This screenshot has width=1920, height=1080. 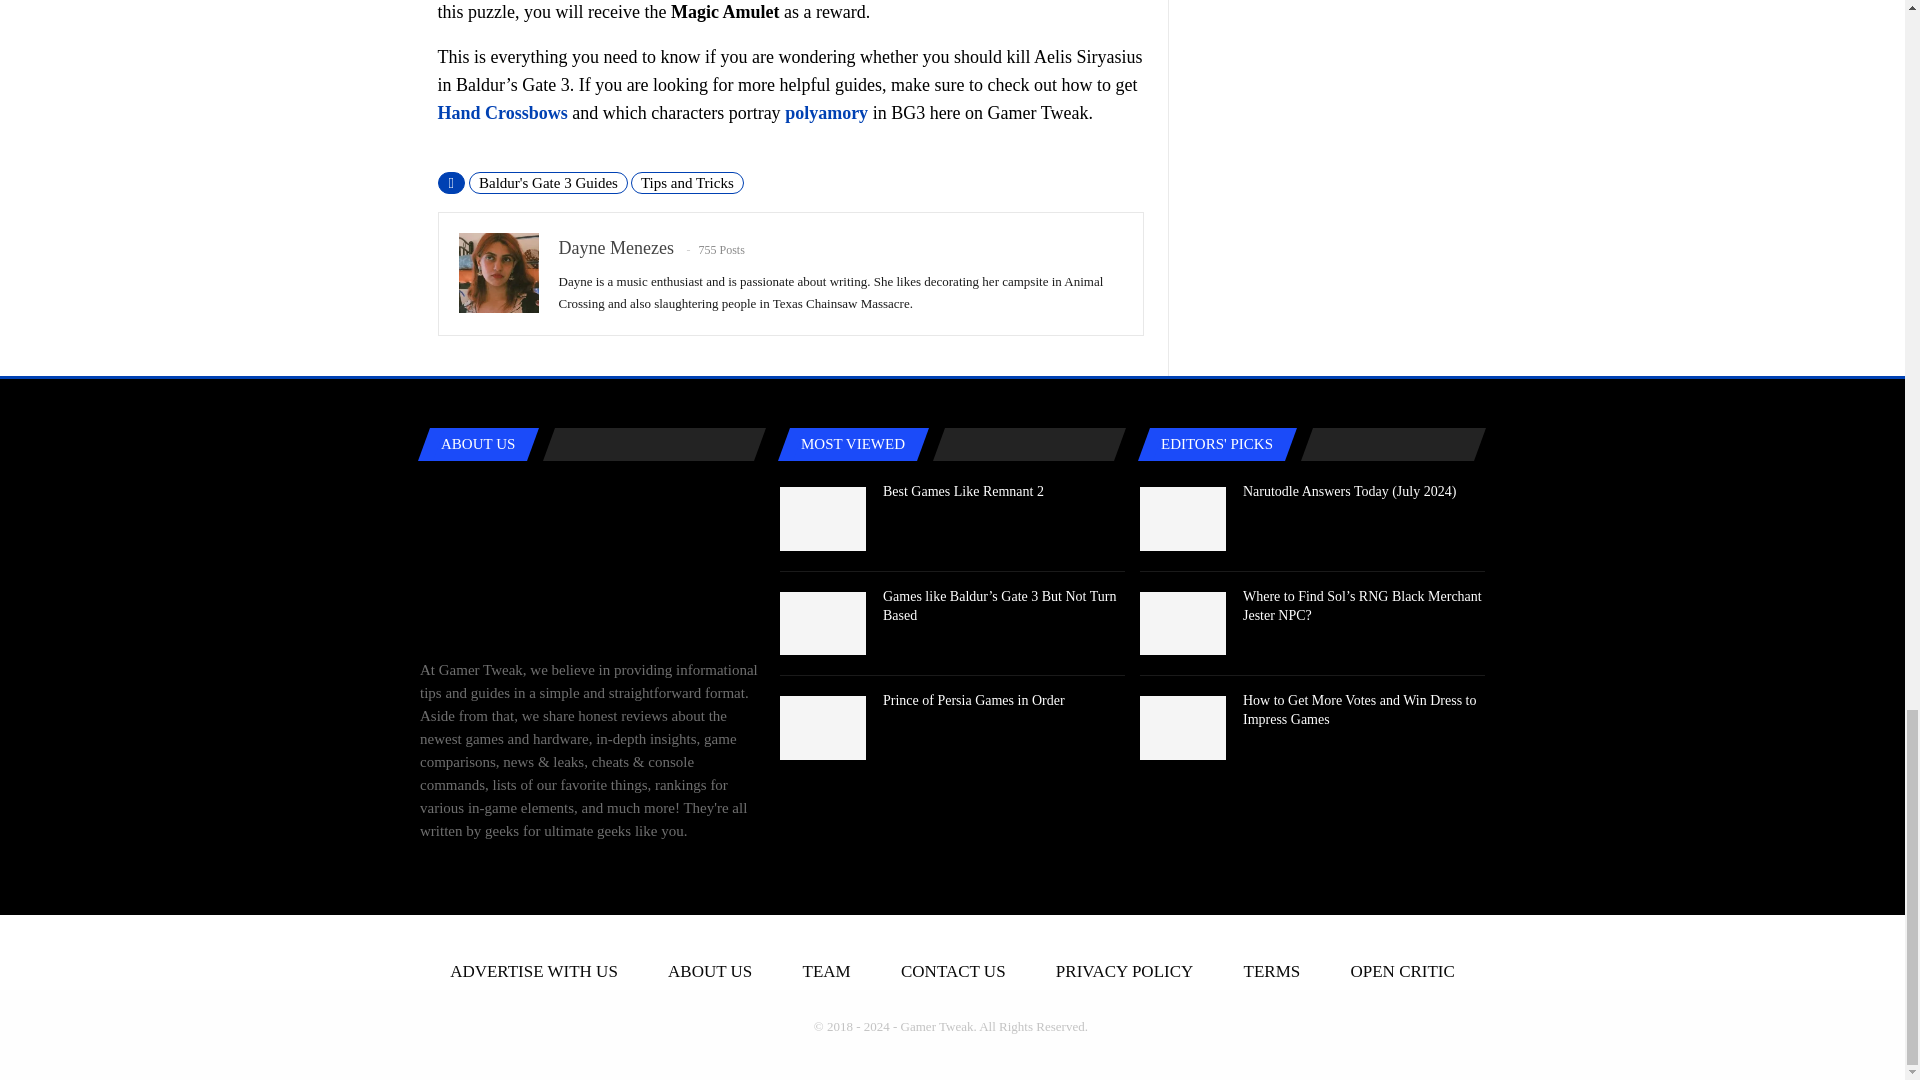 I want to click on polyamory, so click(x=826, y=112).